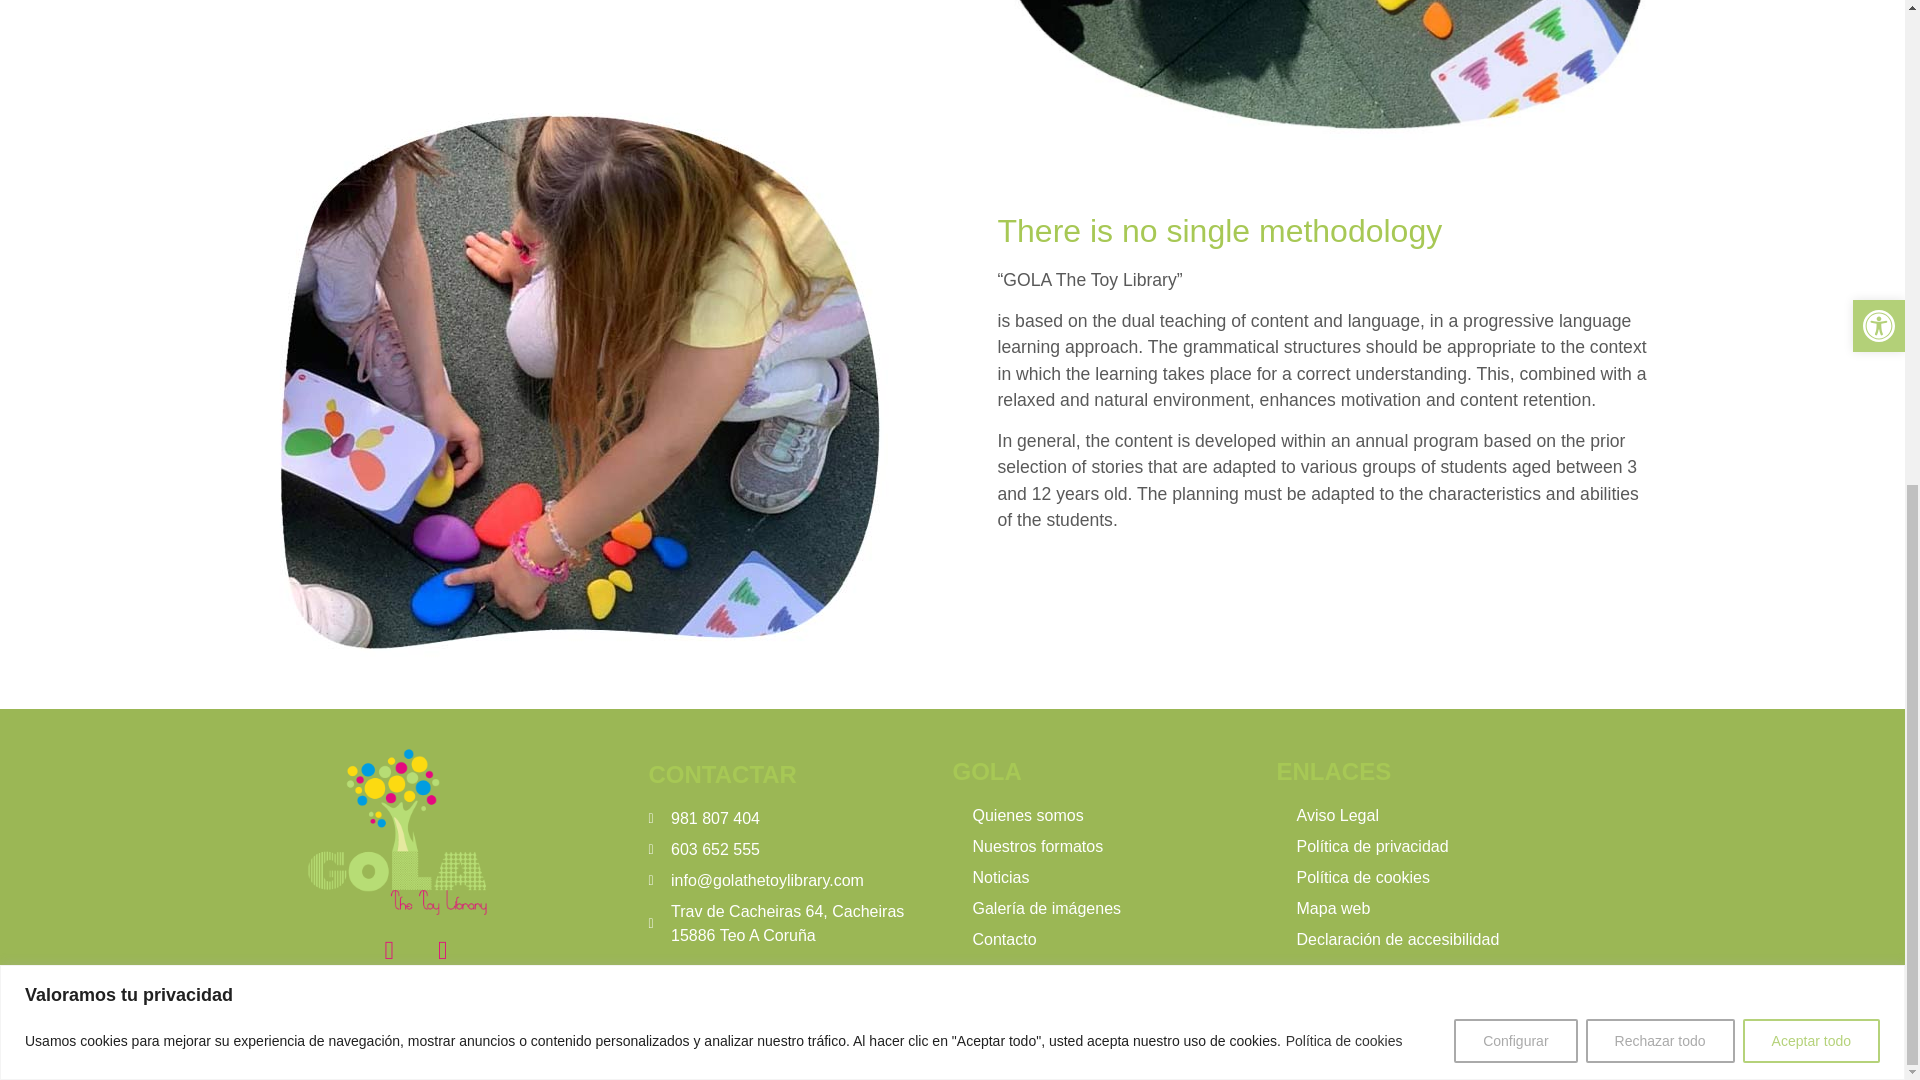 This screenshot has width=1920, height=1080. What do you see at coordinates (1660, 163) in the screenshot?
I see `Rechazar todo` at bounding box center [1660, 163].